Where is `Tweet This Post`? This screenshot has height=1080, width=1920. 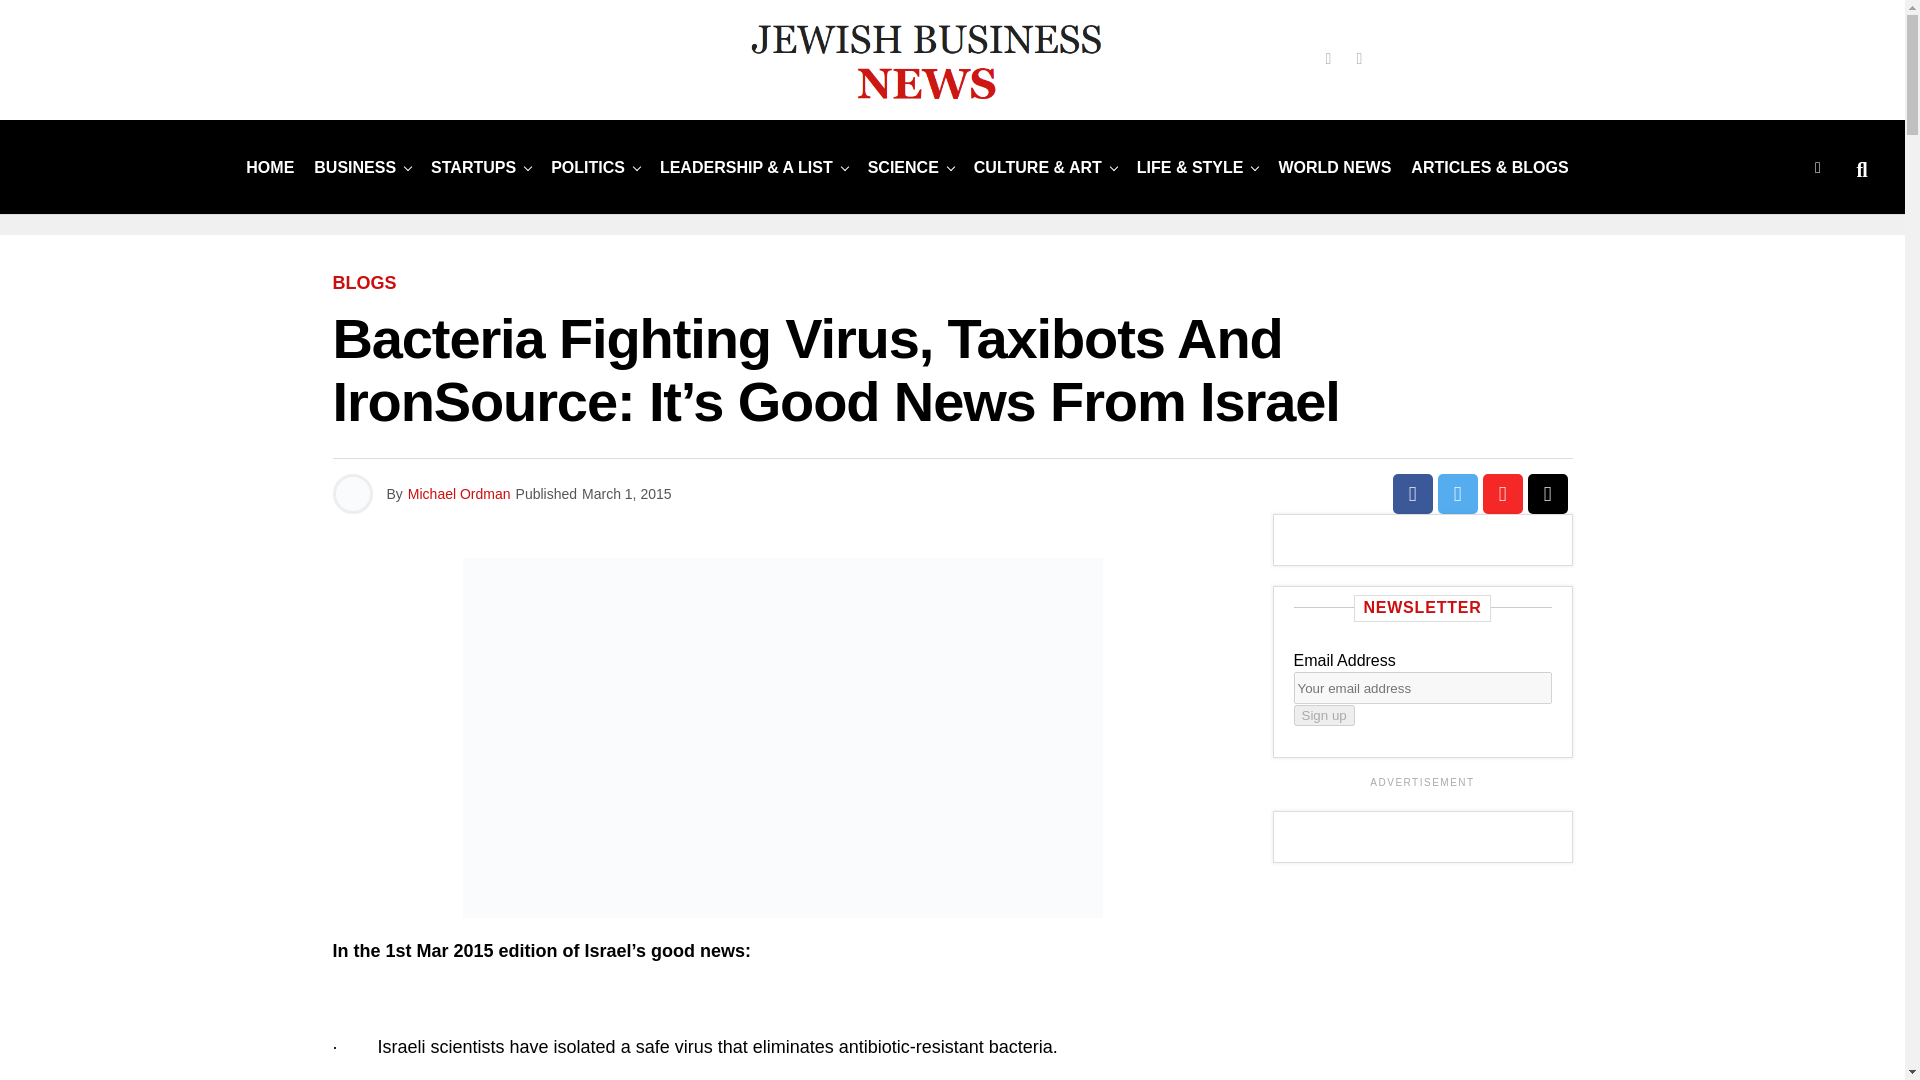
Tweet This Post is located at coordinates (1458, 494).